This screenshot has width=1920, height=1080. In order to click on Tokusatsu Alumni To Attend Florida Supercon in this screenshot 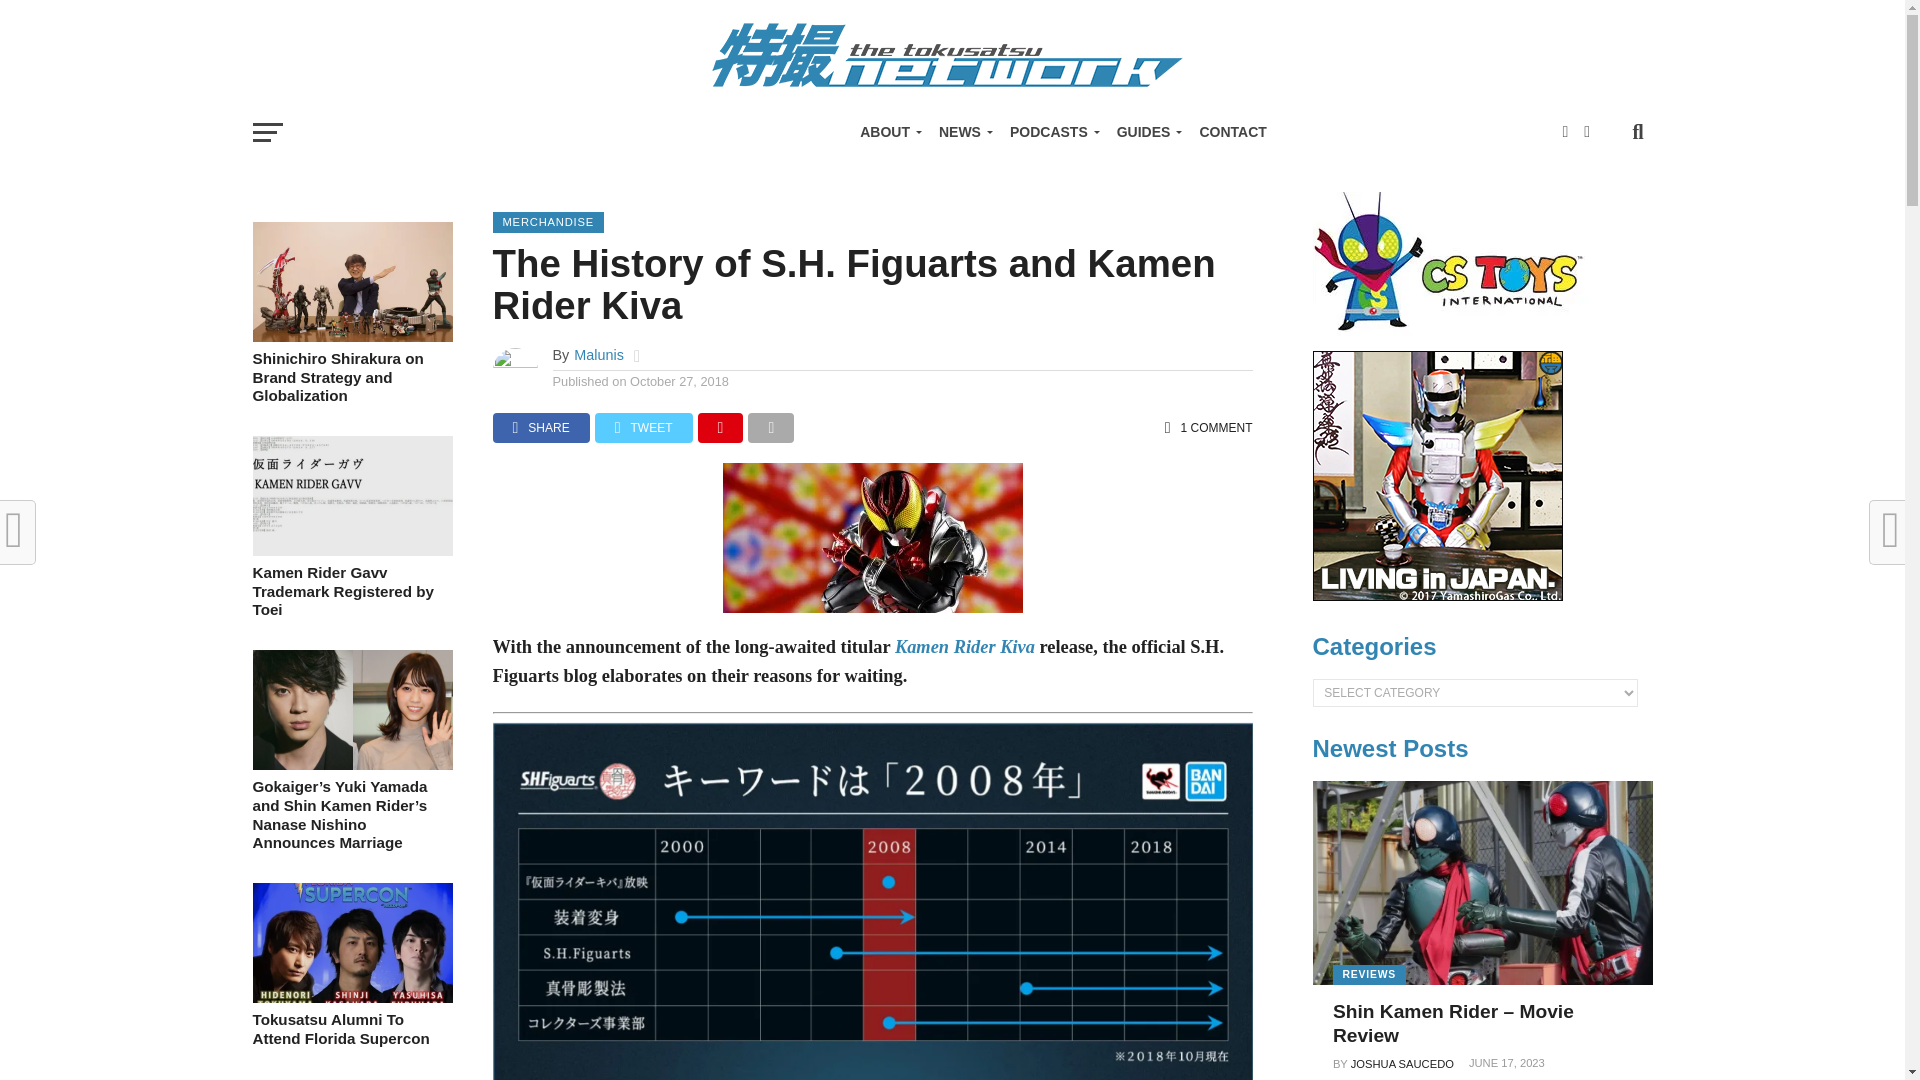, I will do `click(351, 997)`.